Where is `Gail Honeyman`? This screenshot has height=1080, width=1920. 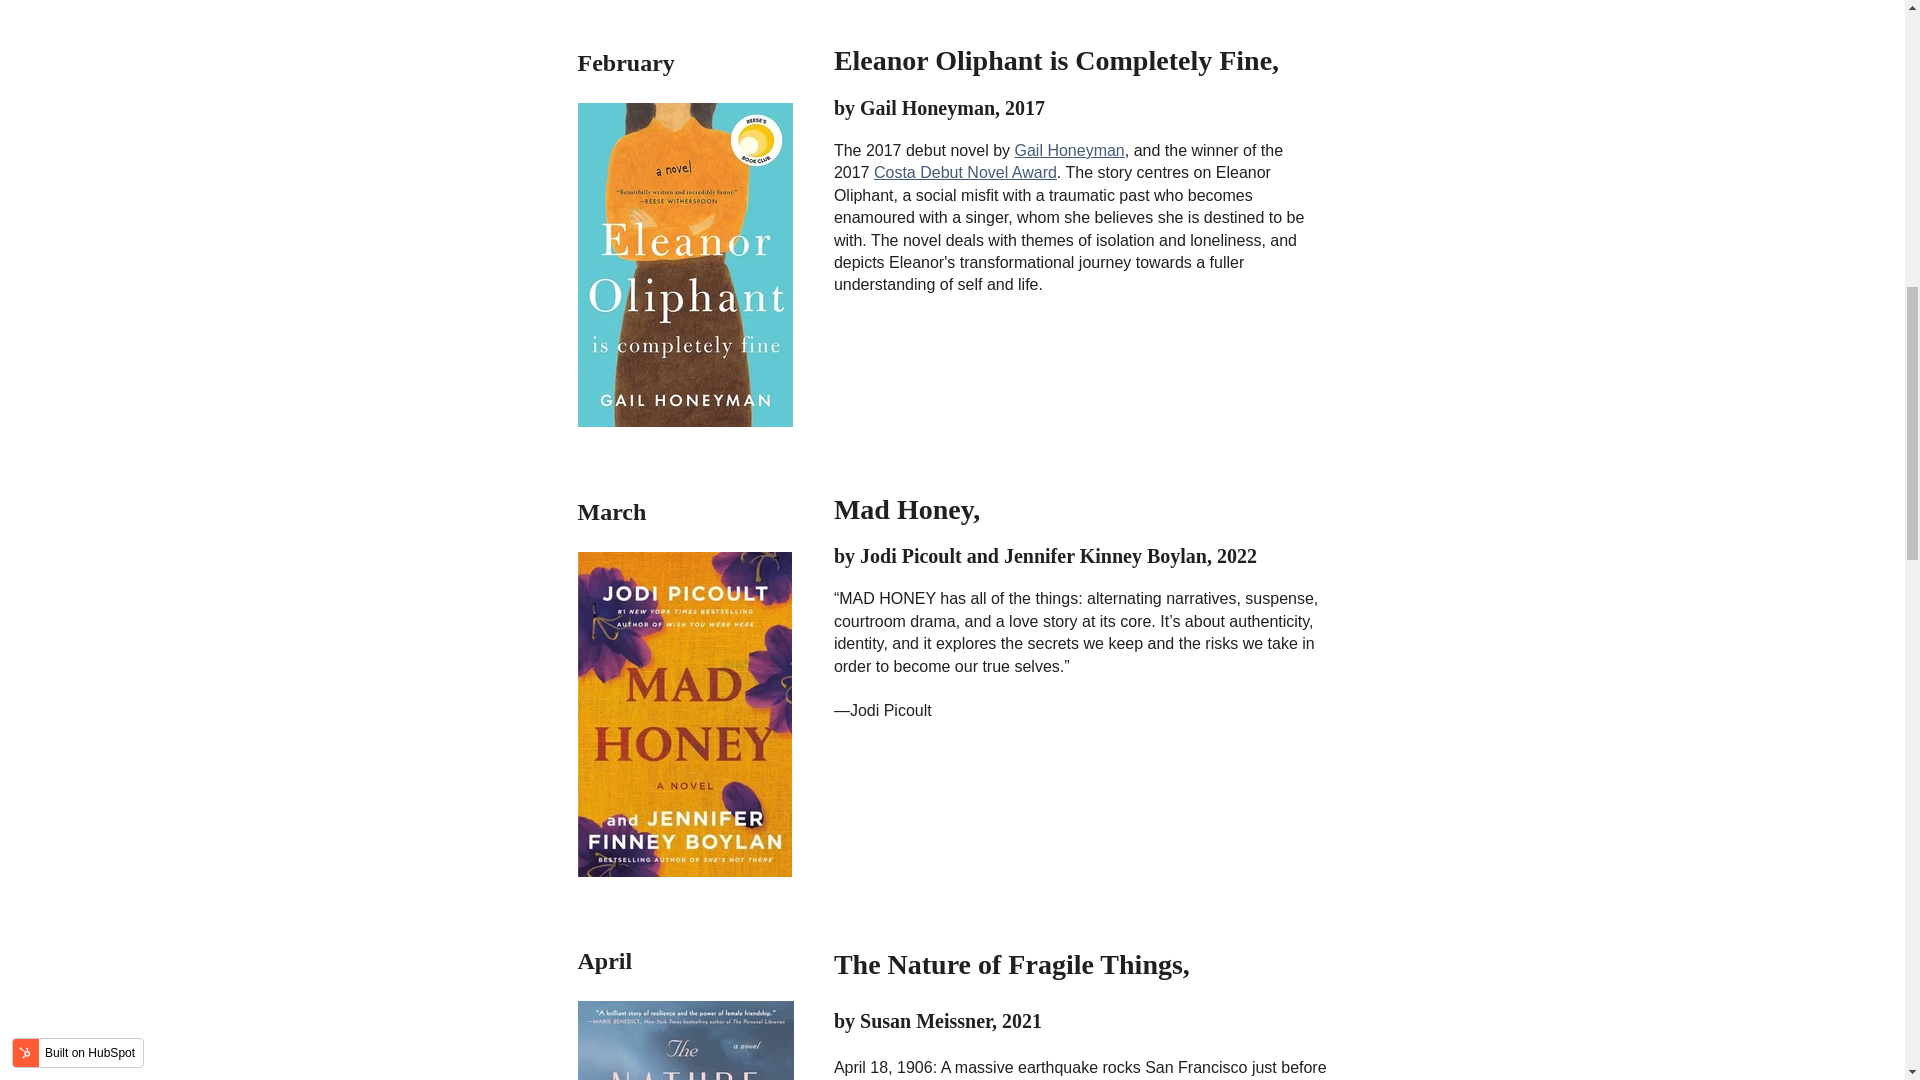
Gail Honeyman is located at coordinates (1068, 150).